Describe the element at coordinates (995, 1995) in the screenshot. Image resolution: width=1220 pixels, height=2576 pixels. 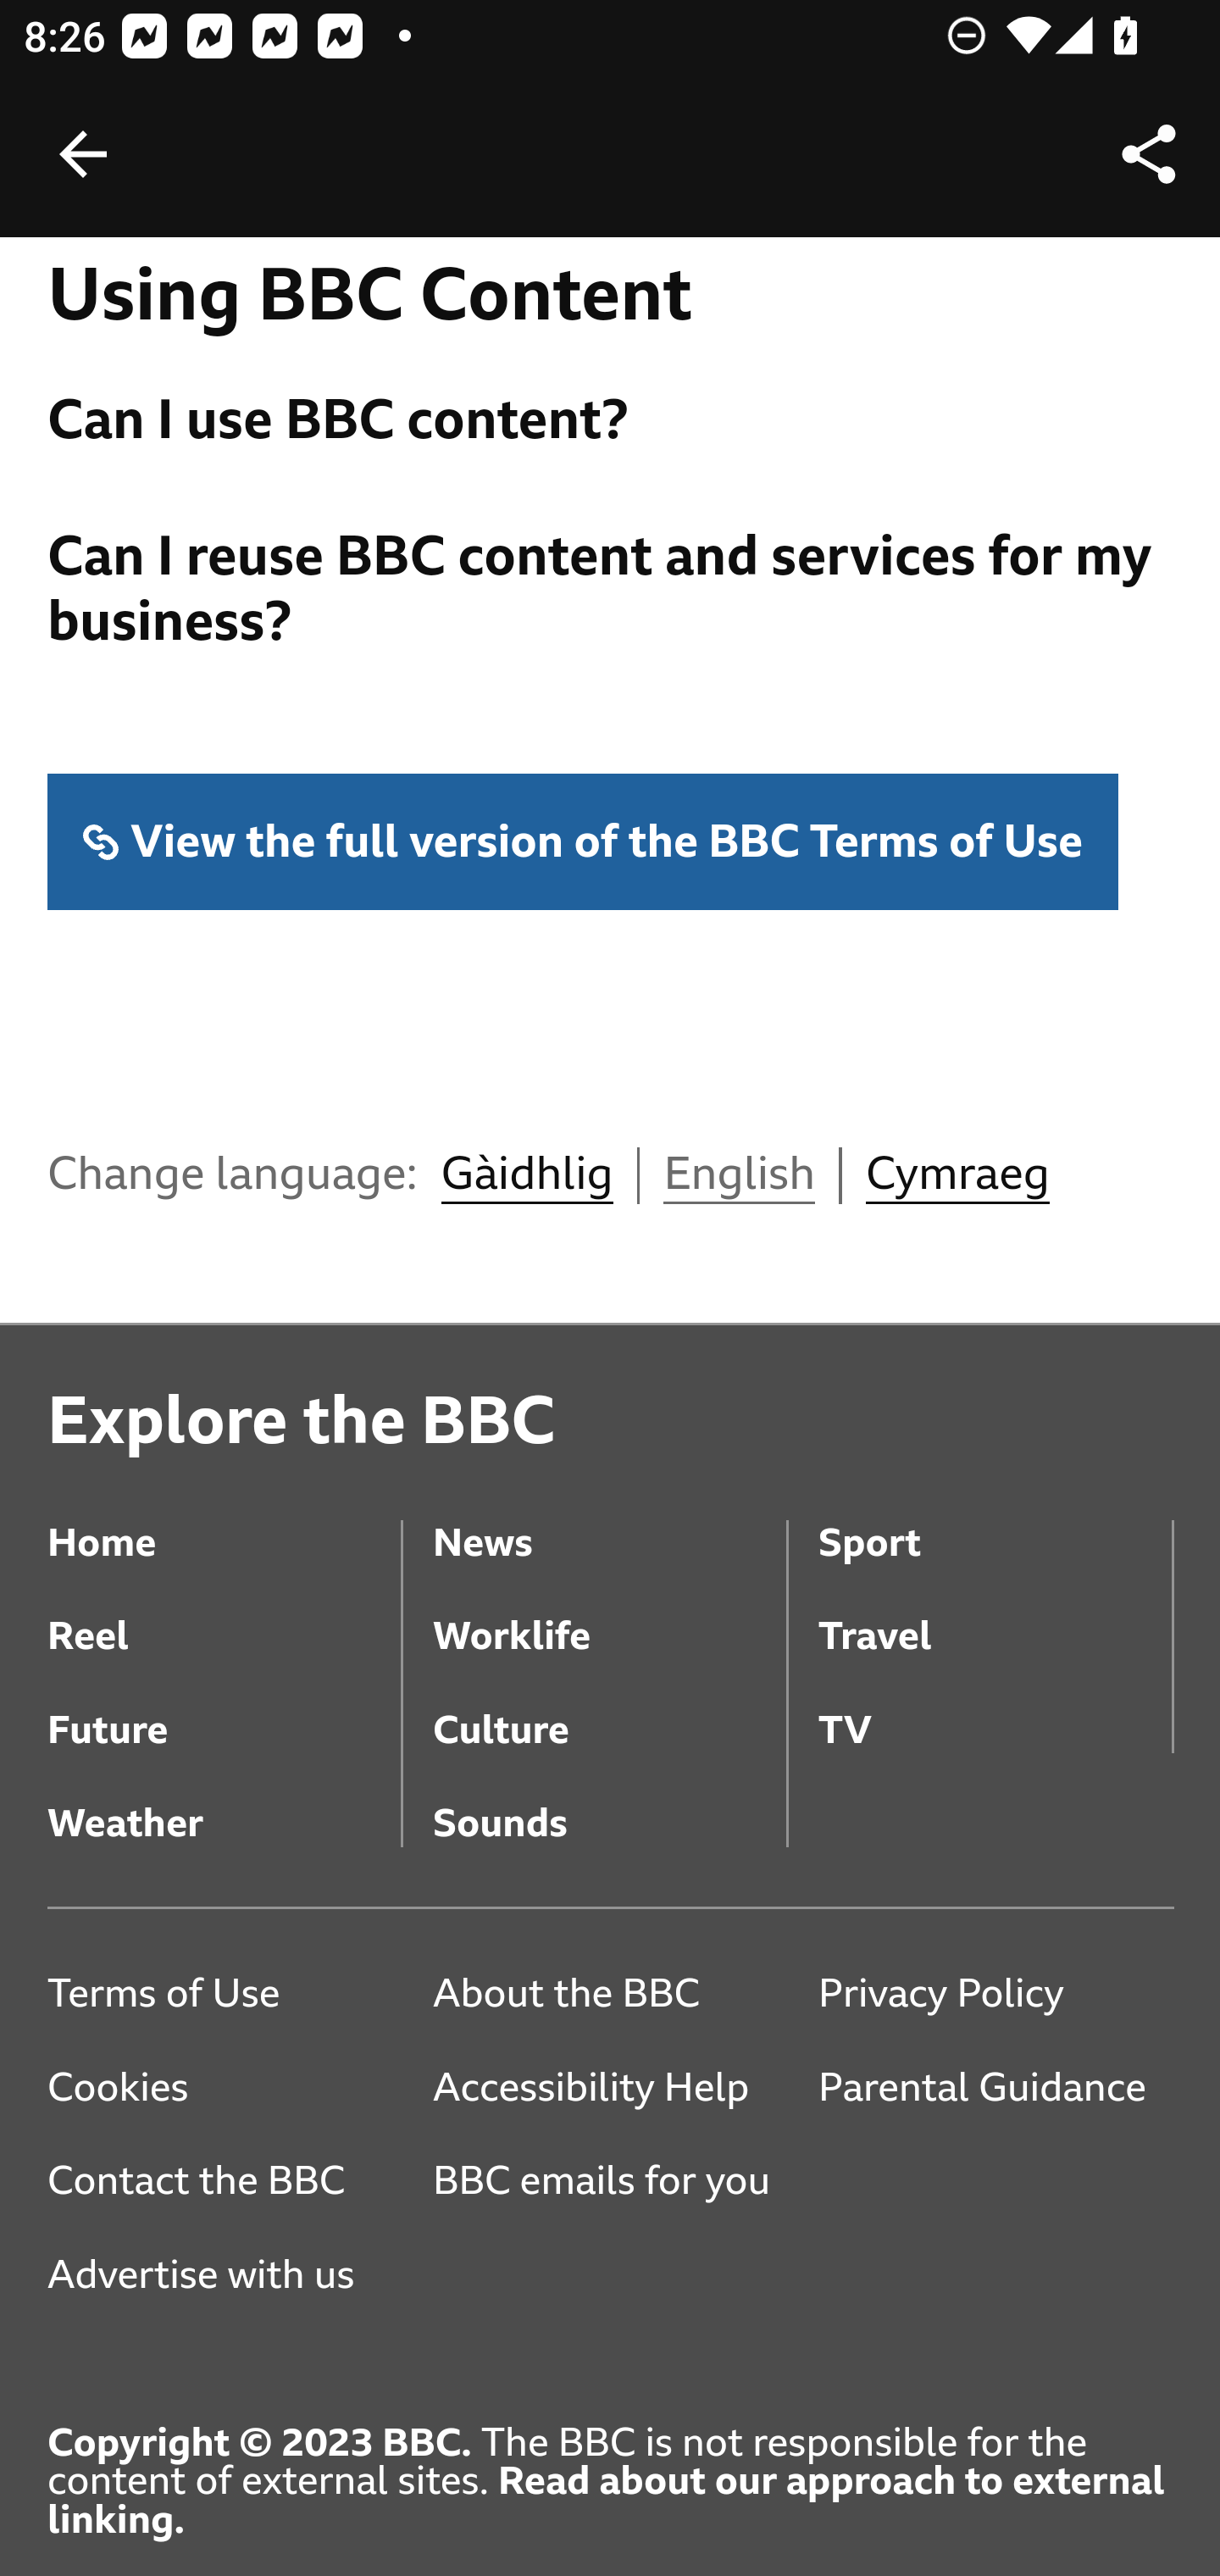
I see `Privacy Policy` at that location.